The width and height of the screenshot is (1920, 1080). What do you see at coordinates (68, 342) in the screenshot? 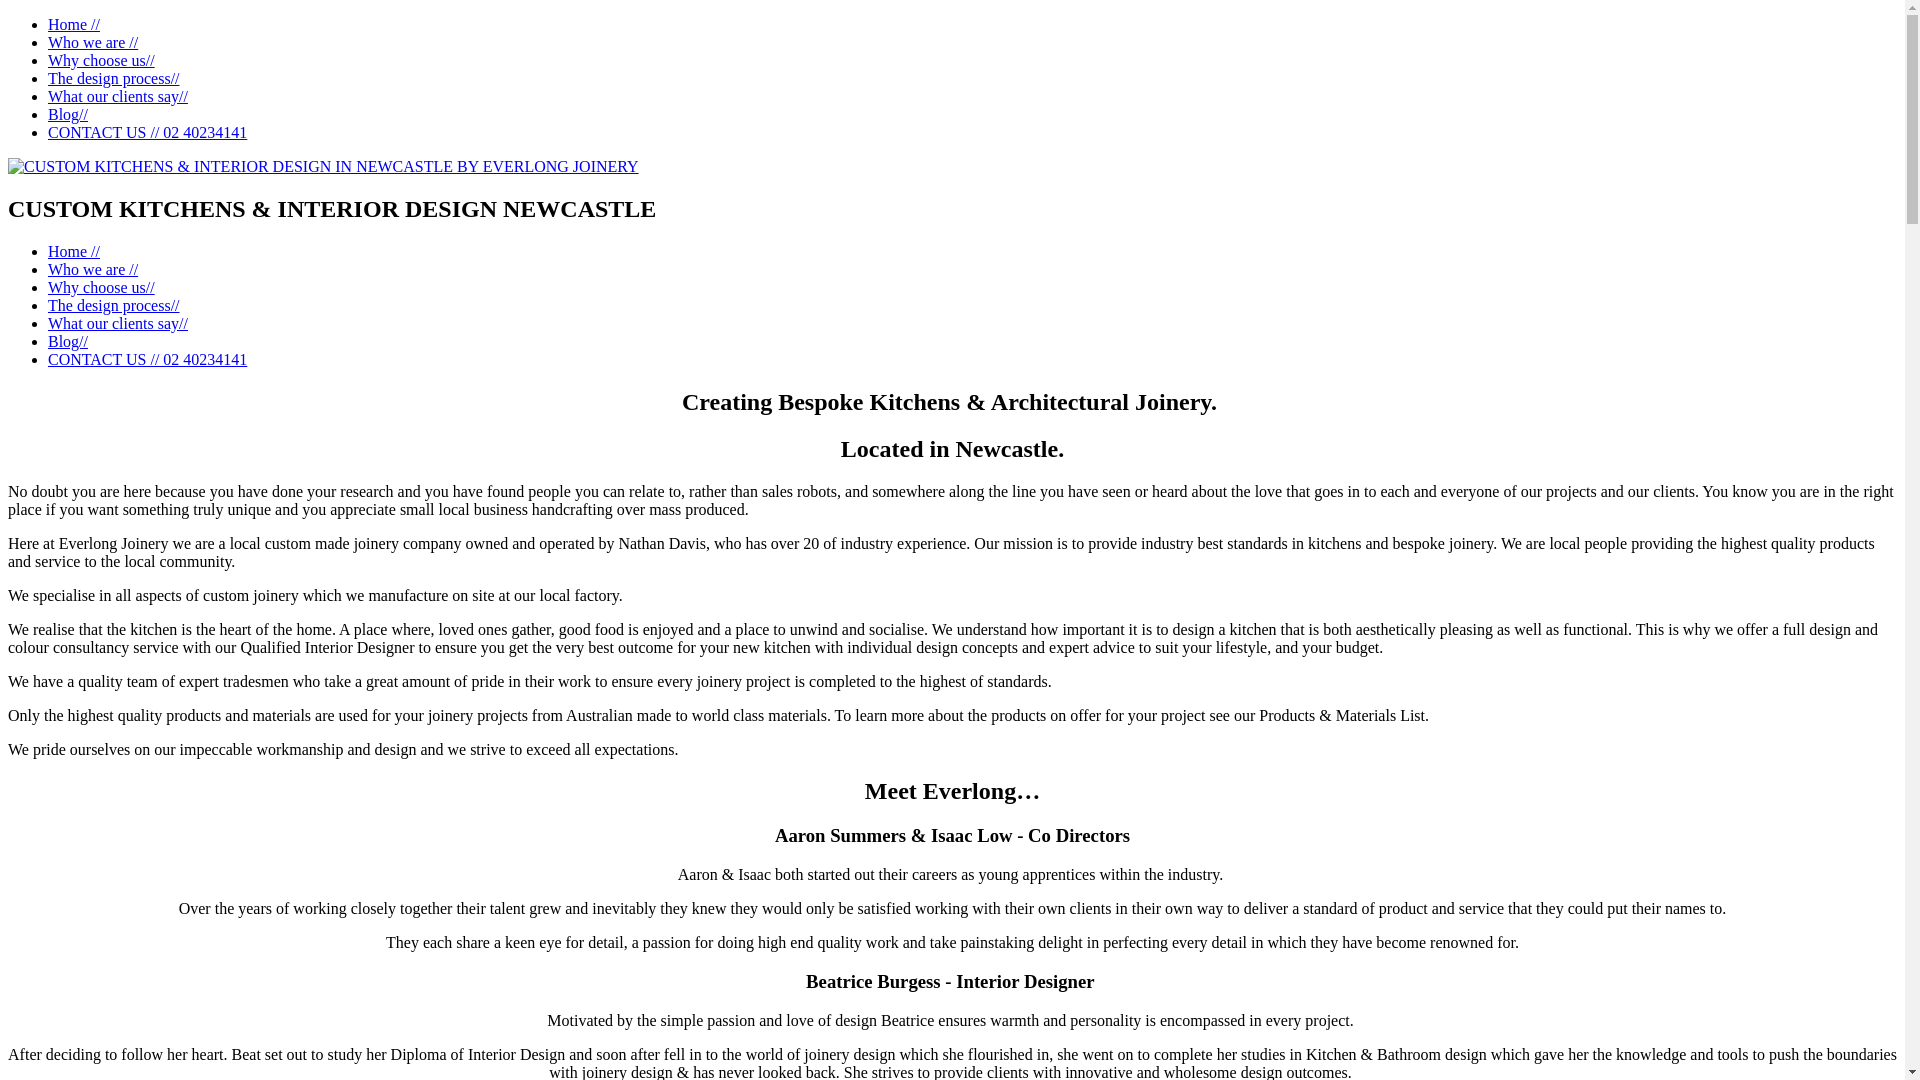
I see `Blog//` at bounding box center [68, 342].